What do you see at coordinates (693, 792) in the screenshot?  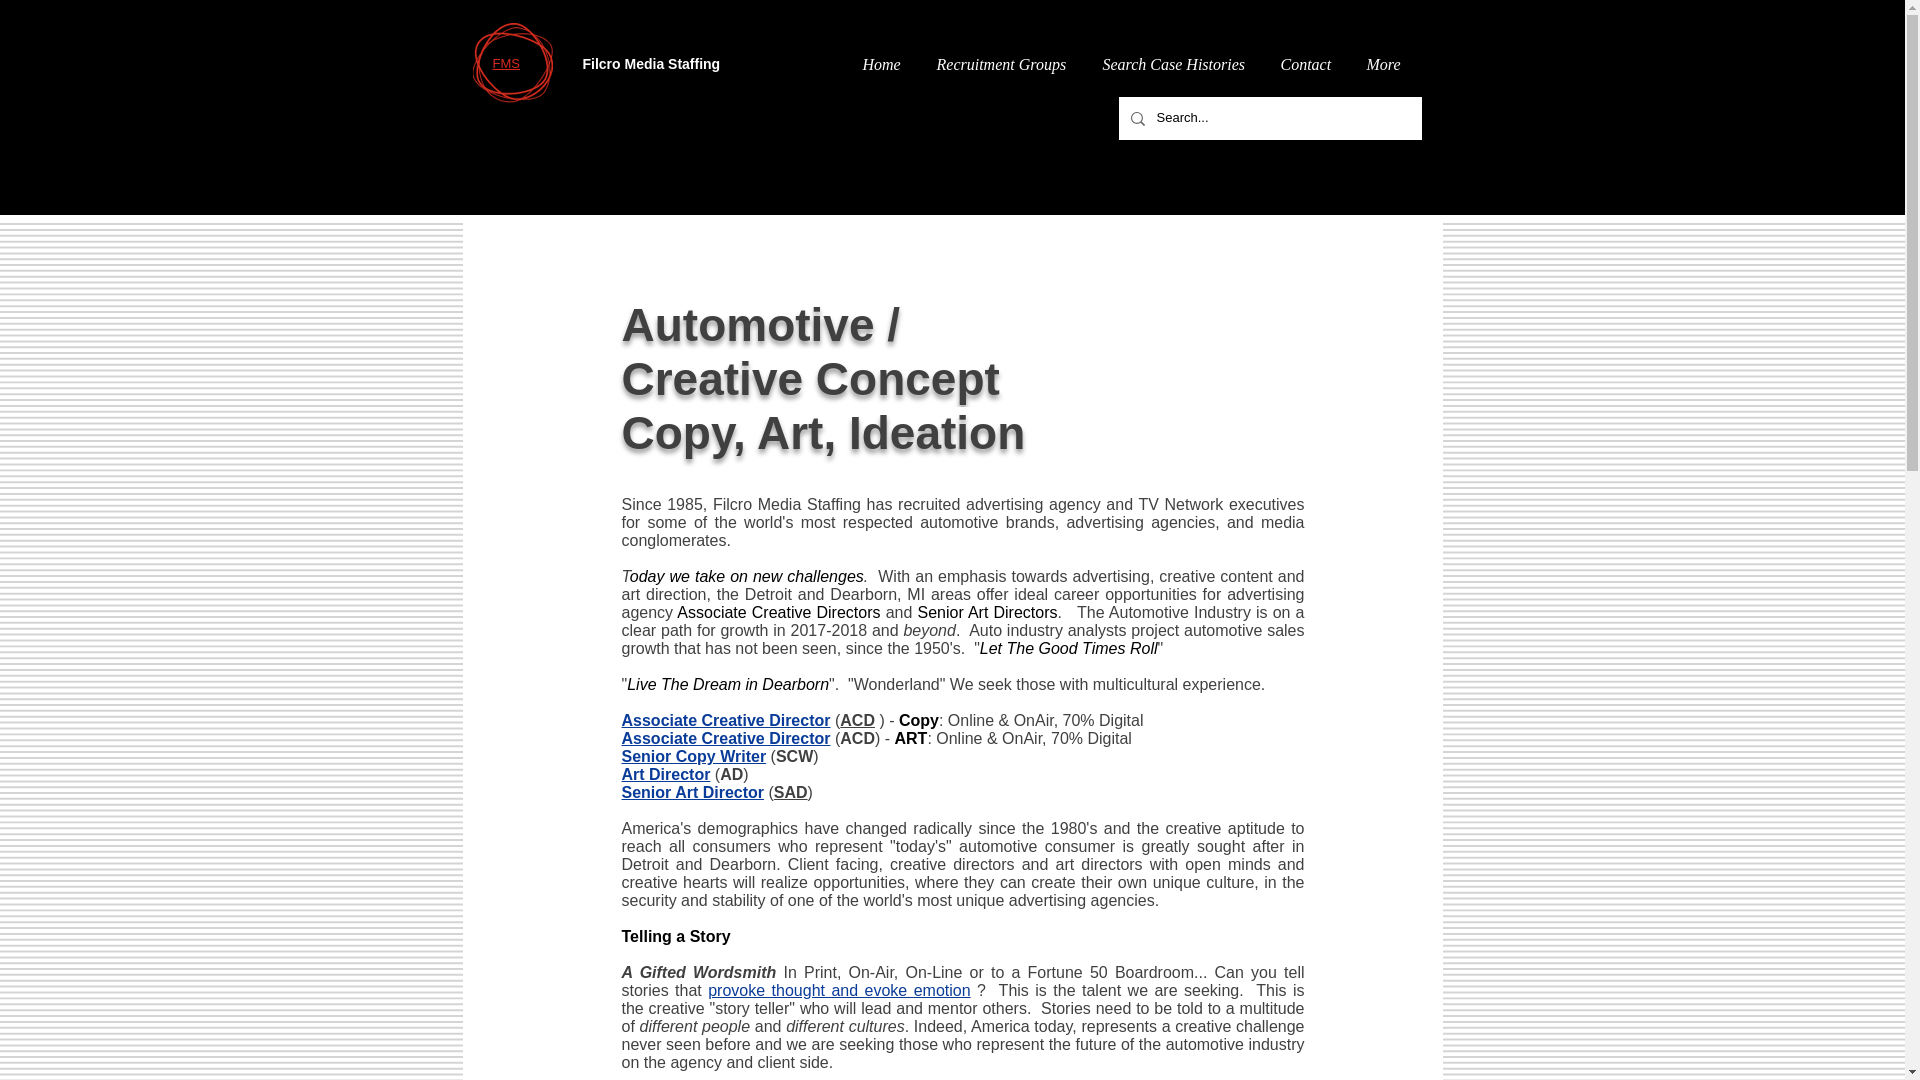 I see `Senior Art Director` at bounding box center [693, 792].